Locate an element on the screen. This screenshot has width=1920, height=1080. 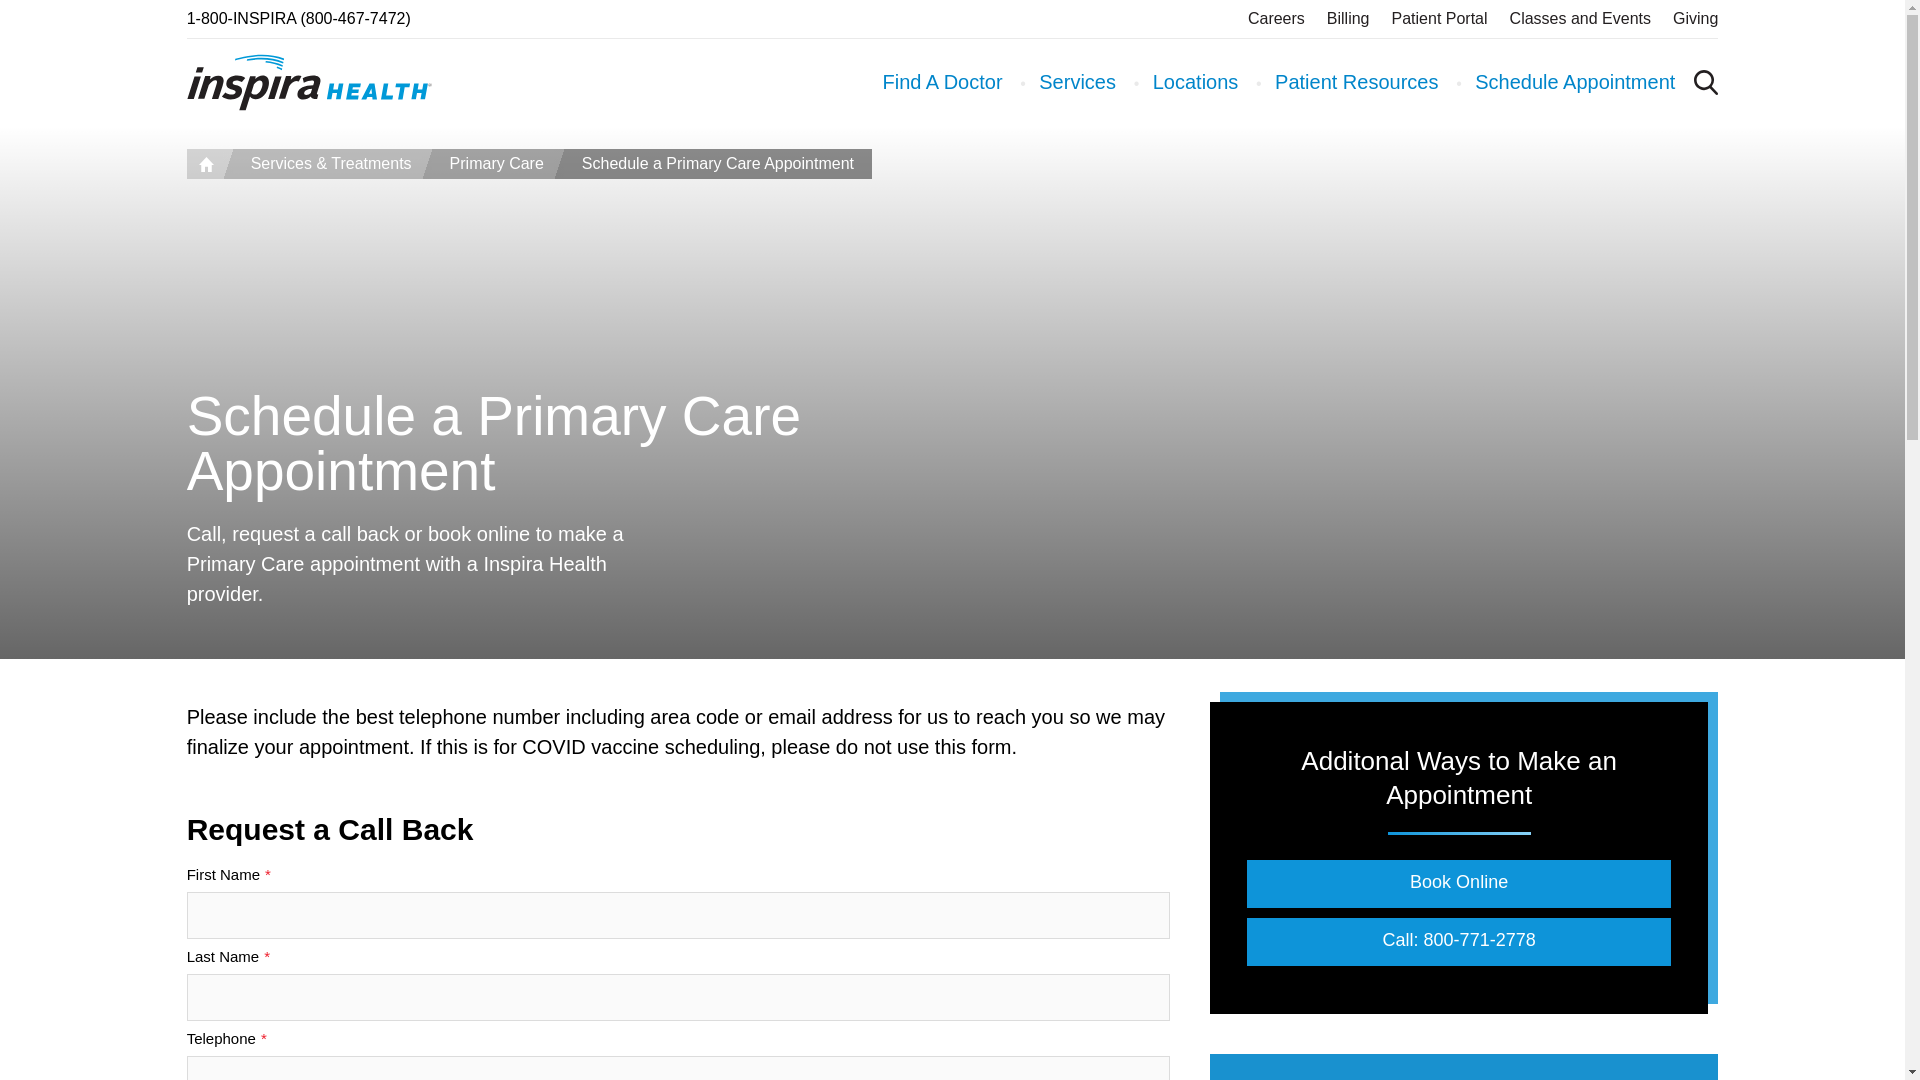
Open the Search Overlay is located at coordinates (1706, 82).